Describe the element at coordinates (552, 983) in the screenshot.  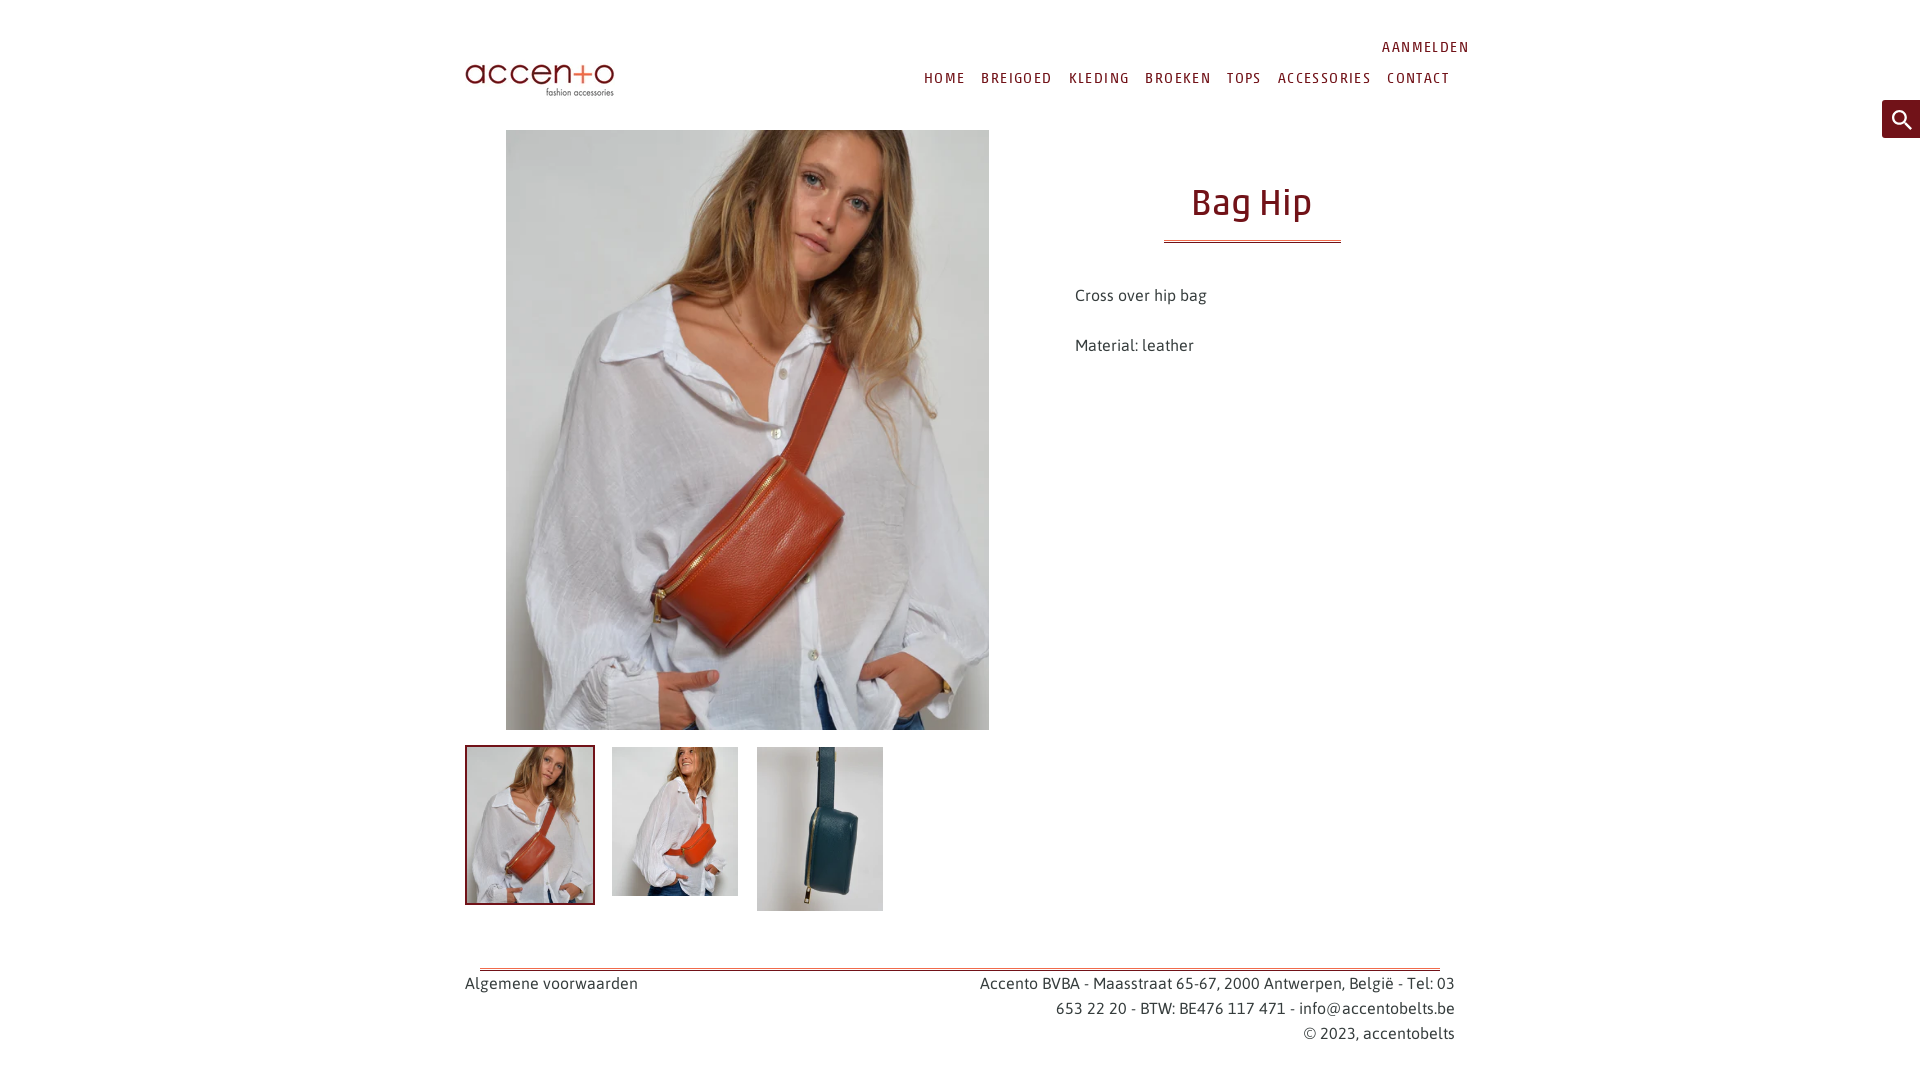
I see `Algemene voorwaarden` at that location.